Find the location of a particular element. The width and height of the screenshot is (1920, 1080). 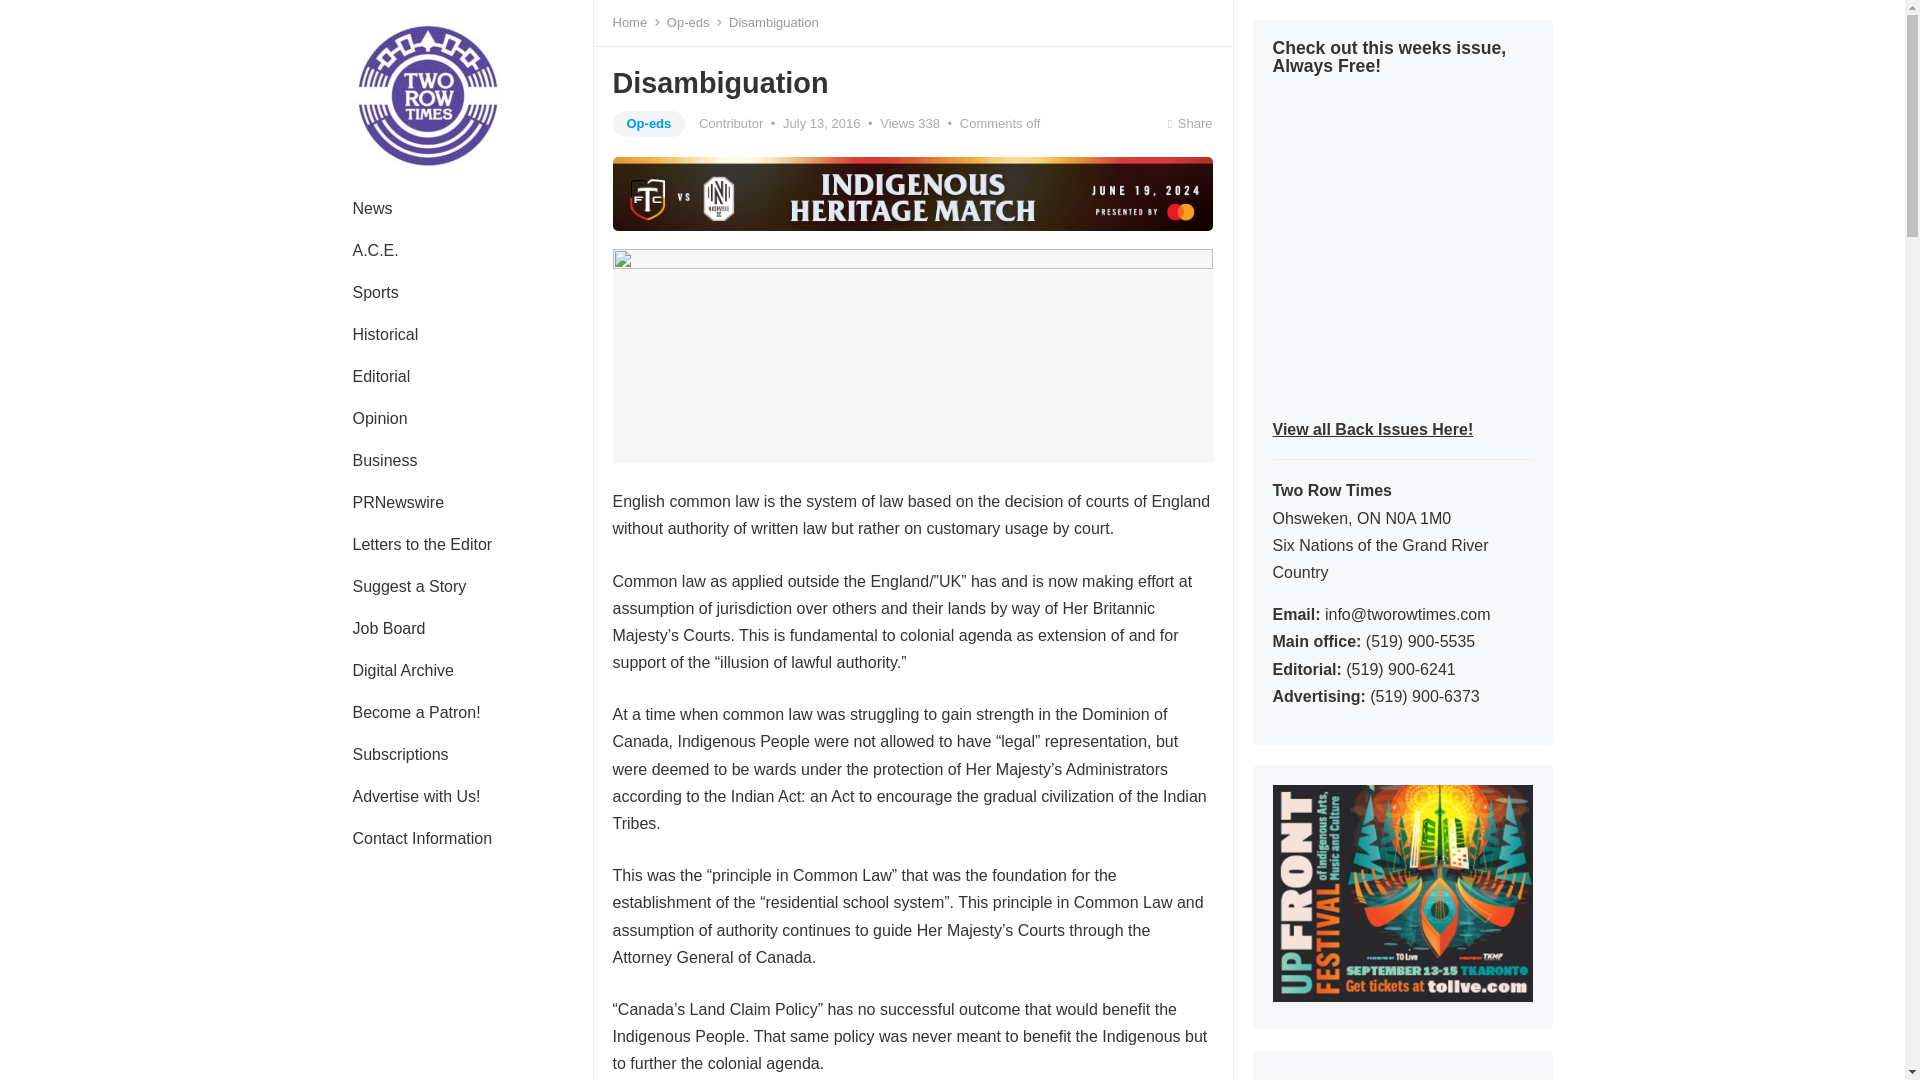

Become a Patron! is located at coordinates (416, 713).